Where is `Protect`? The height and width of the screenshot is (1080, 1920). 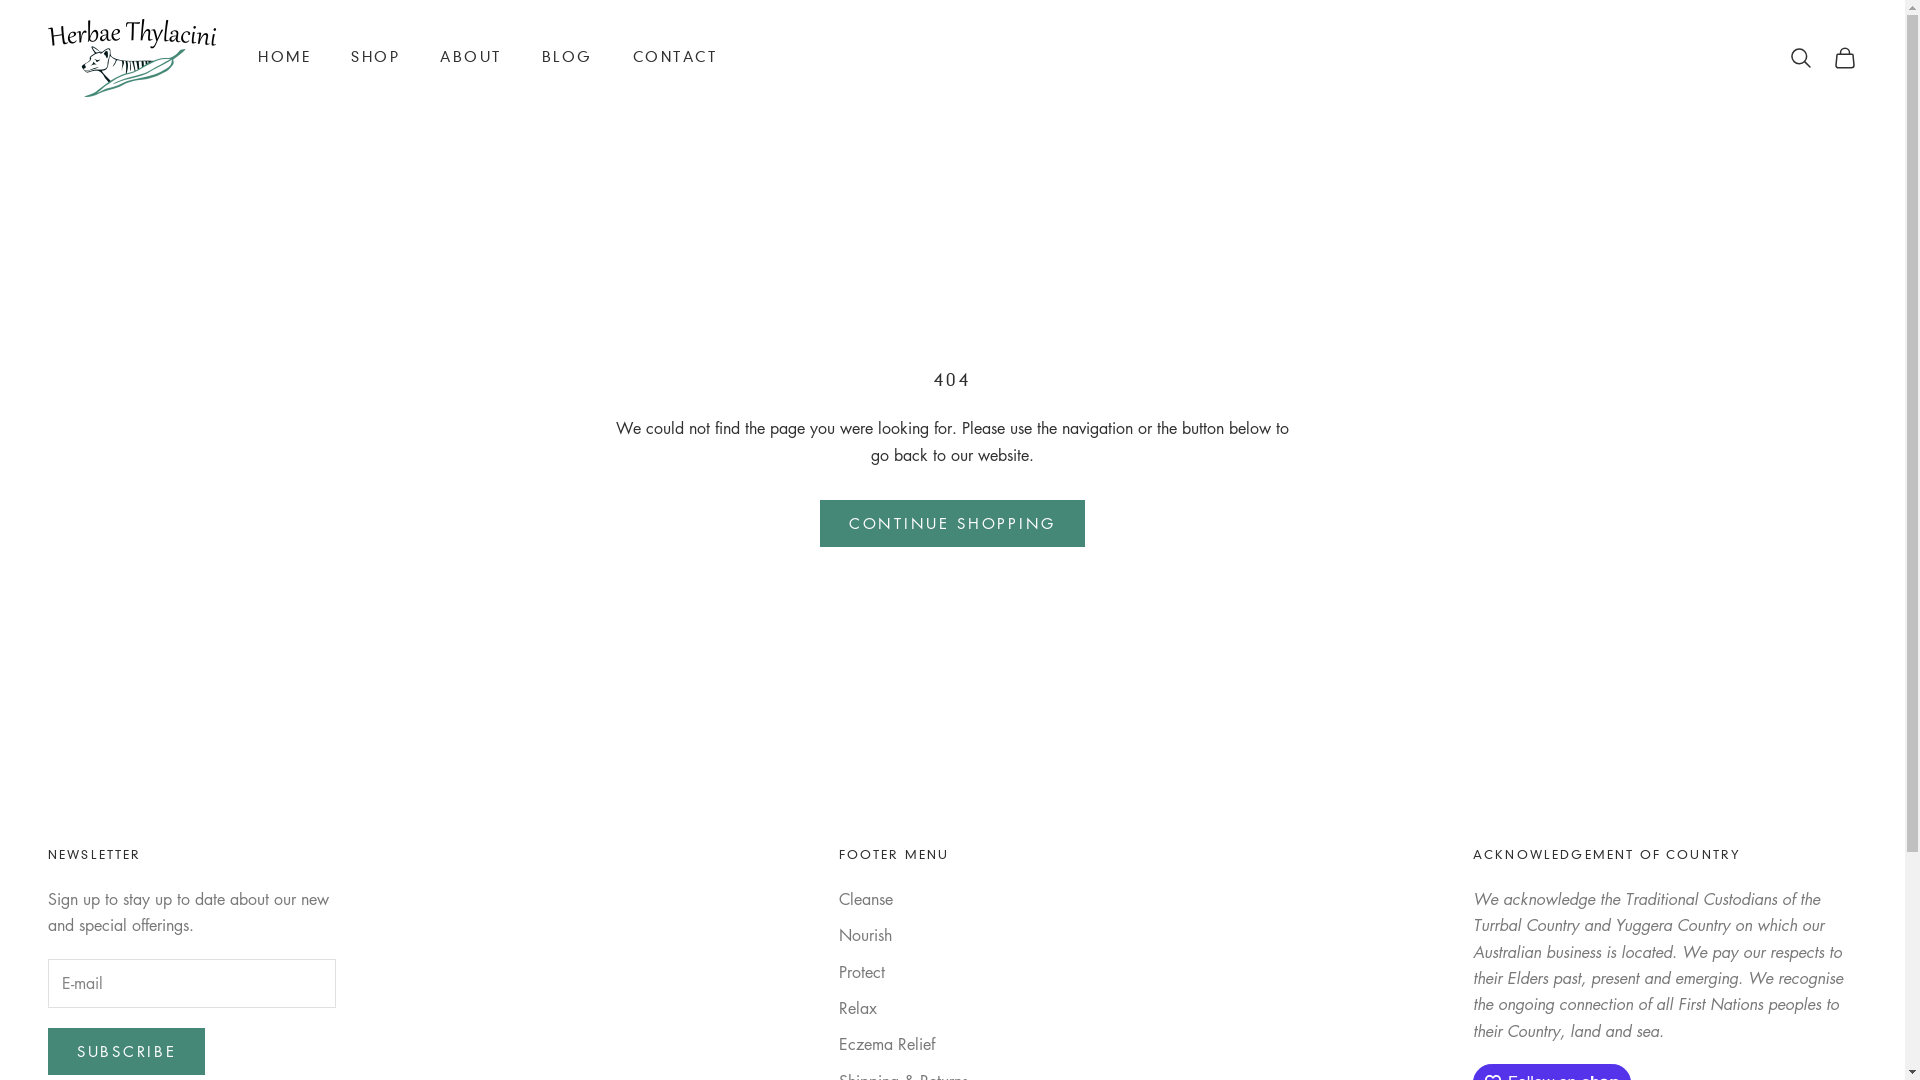
Protect is located at coordinates (861, 972).